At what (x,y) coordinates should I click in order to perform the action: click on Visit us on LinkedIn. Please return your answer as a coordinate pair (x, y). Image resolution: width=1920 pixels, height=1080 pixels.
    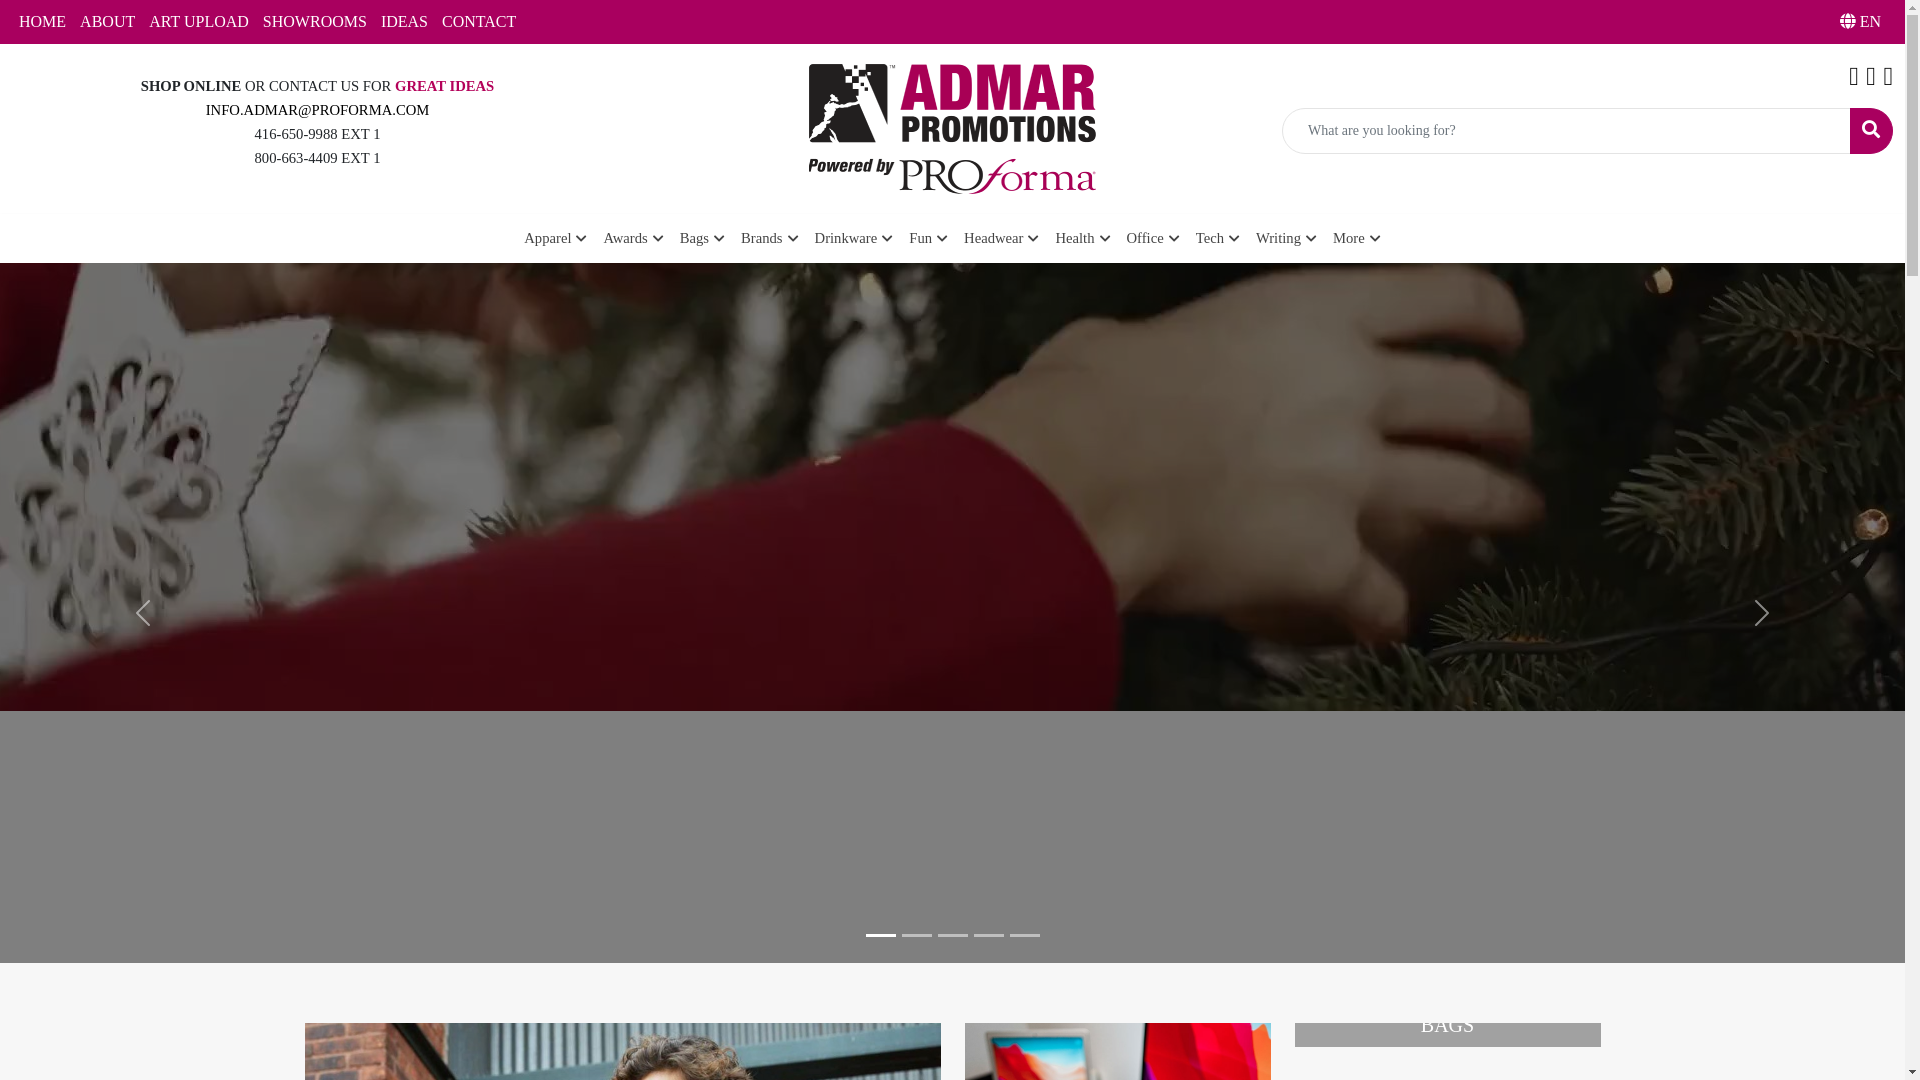
    Looking at the image, I should click on (1889, 80).